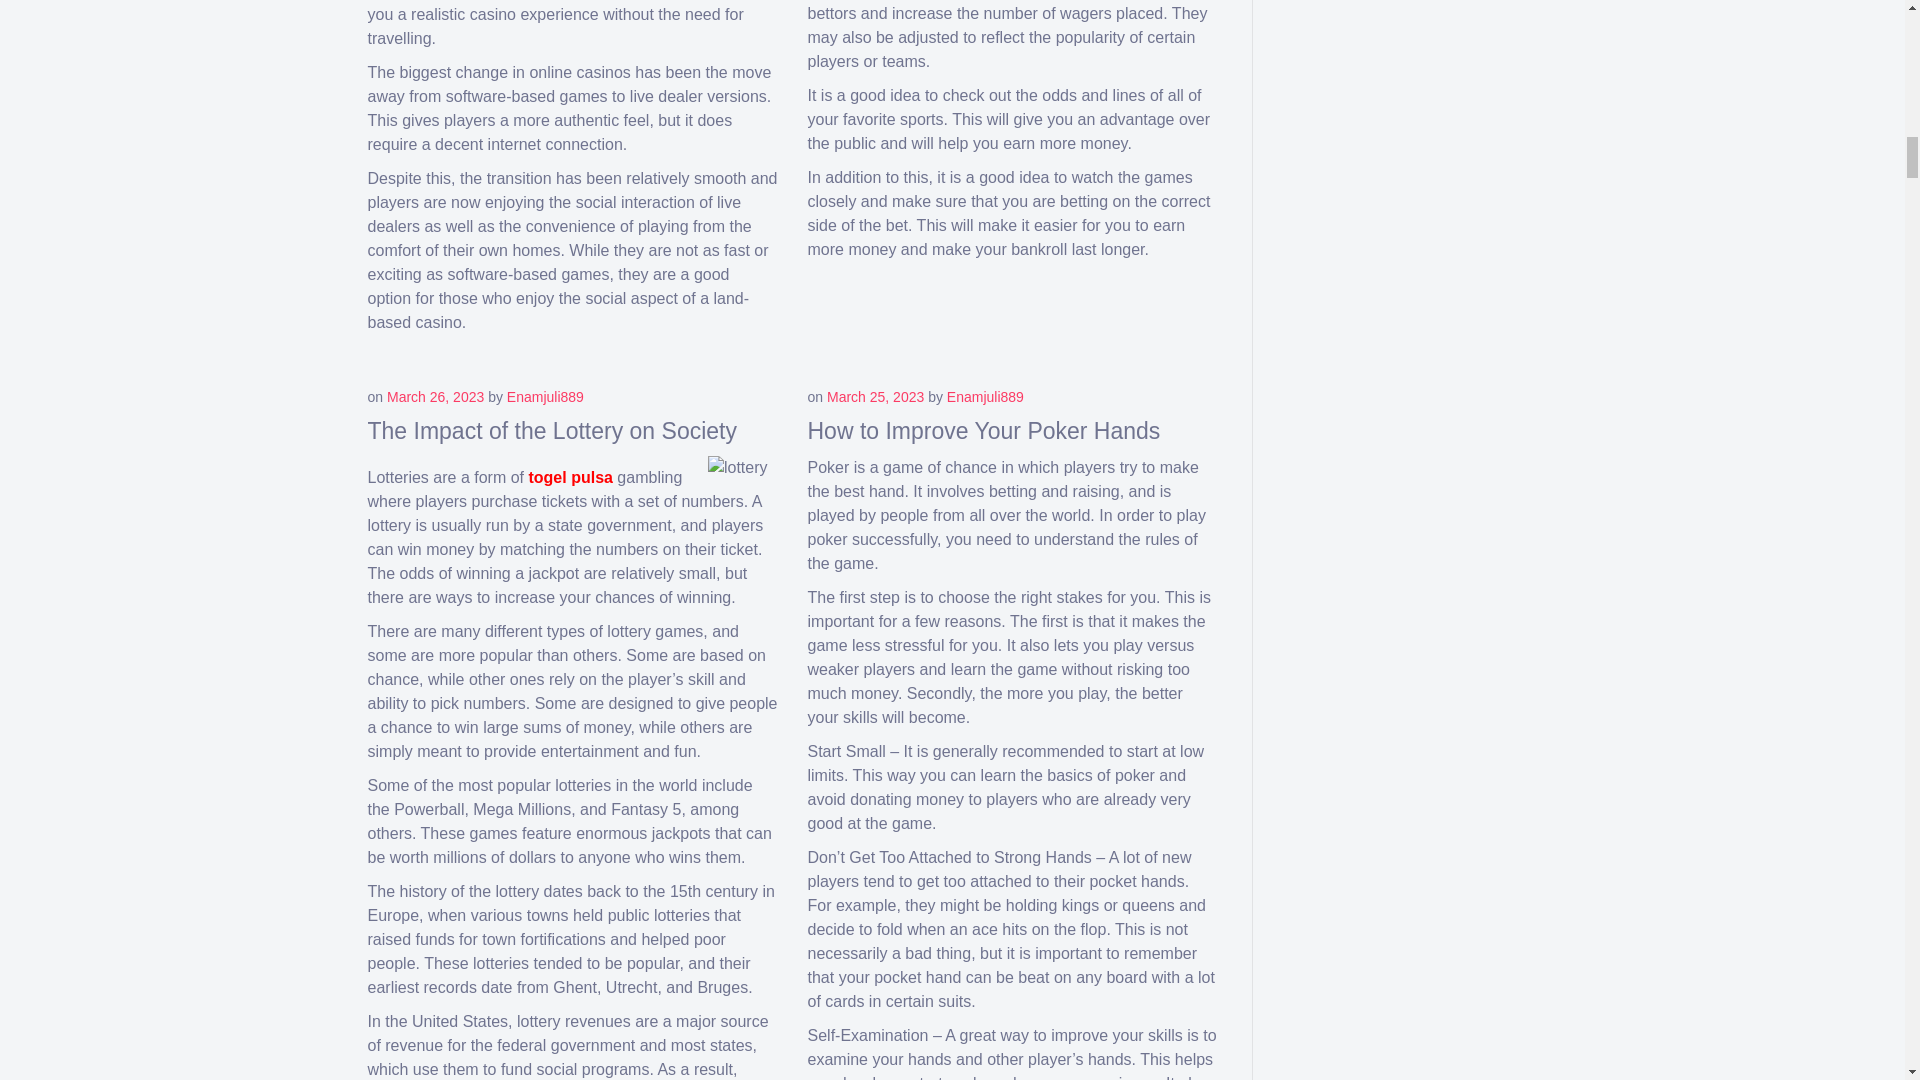 The width and height of the screenshot is (1920, 1080). Describe the element at coordinates (552, 430) in the screenshot. I see `The Impact of the Lottery on Society` at that location.